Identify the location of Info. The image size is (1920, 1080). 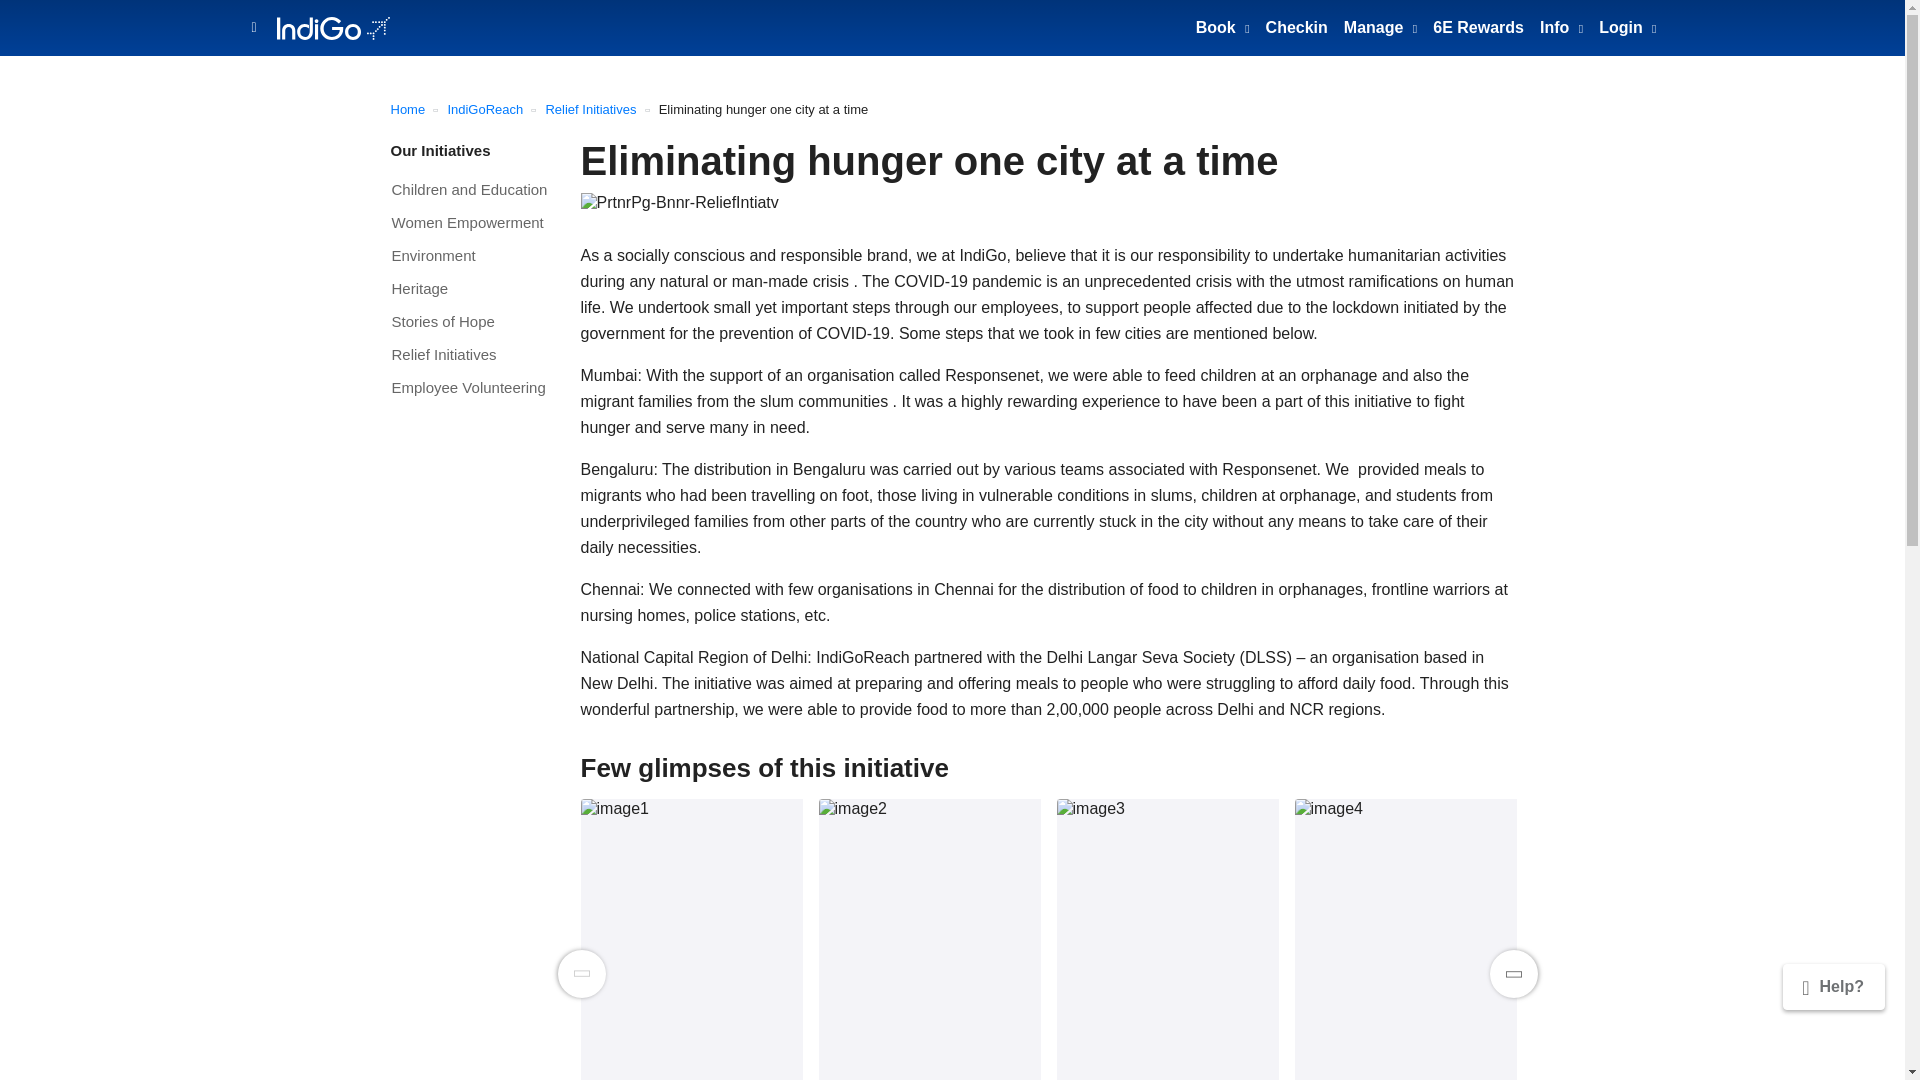
(1562, 27).